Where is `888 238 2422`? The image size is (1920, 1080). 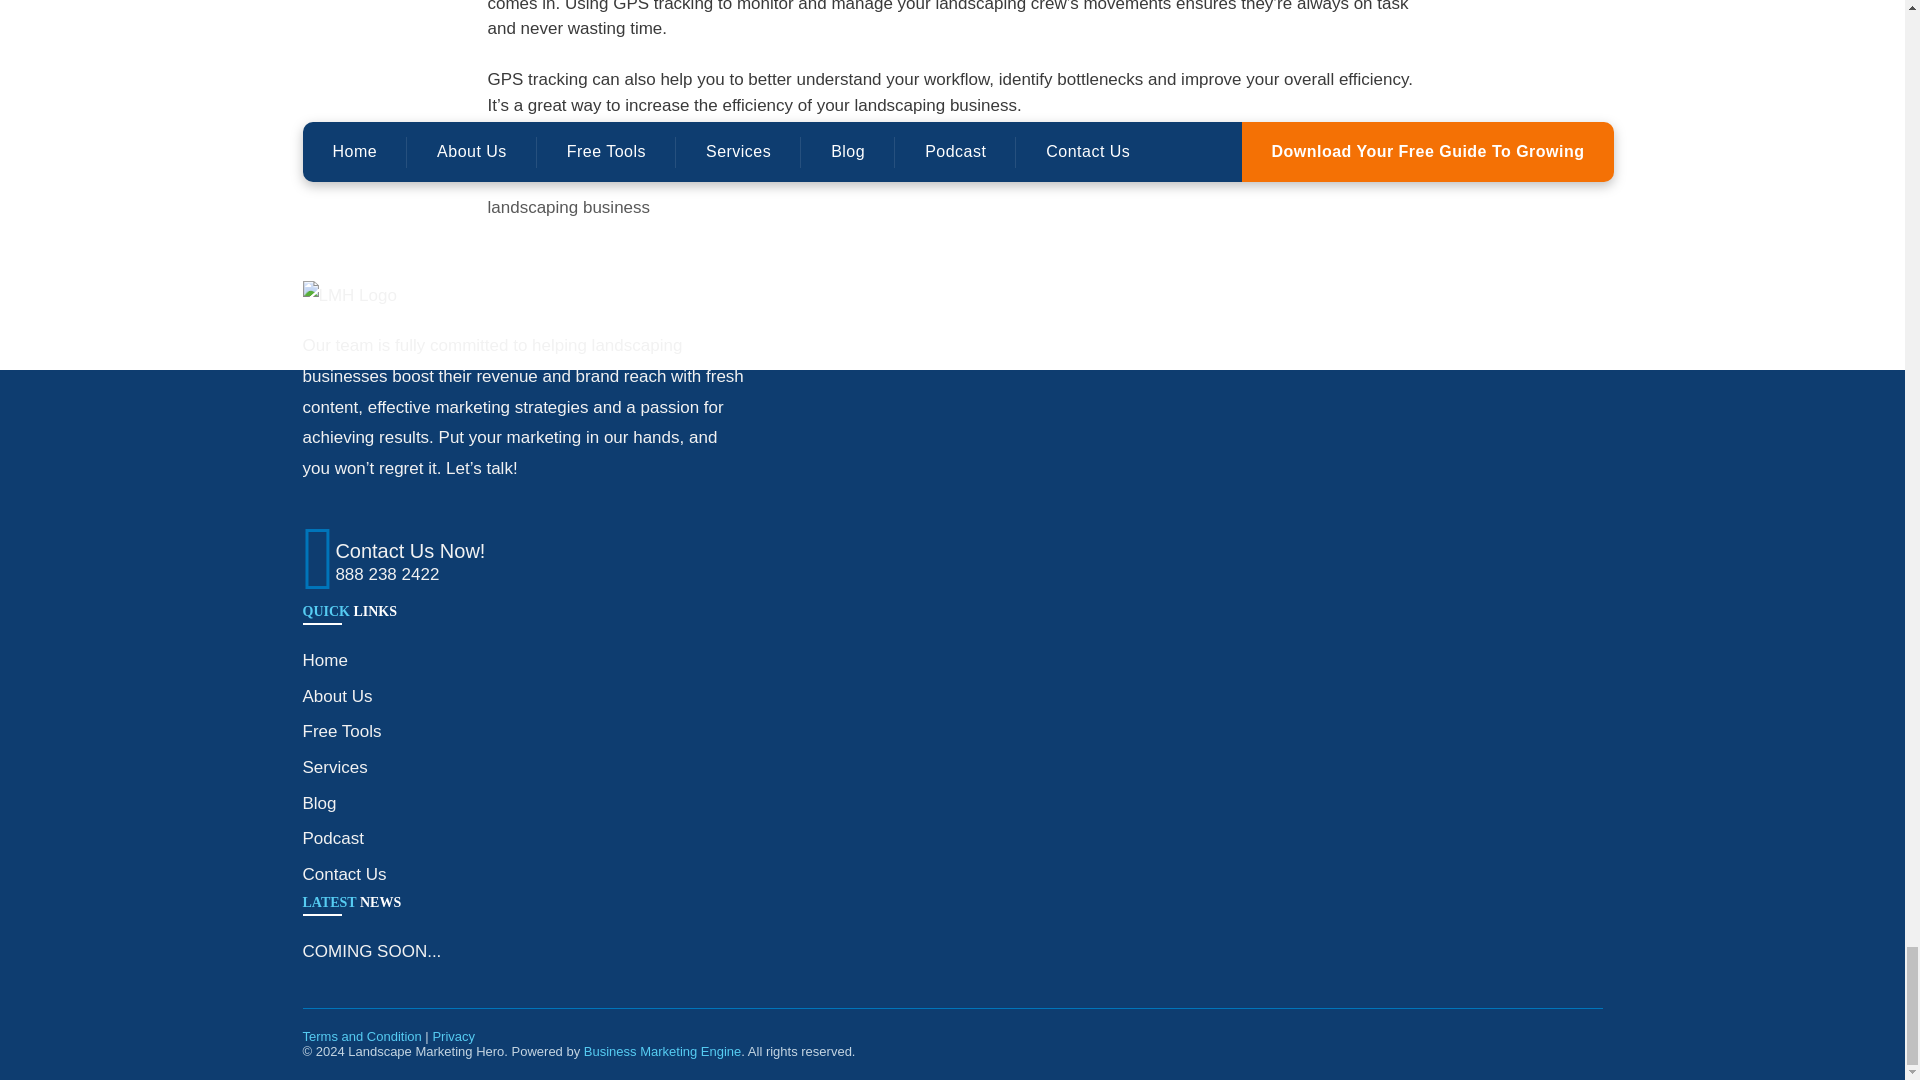 888 238 2422 is located at coordinates (386, 574).